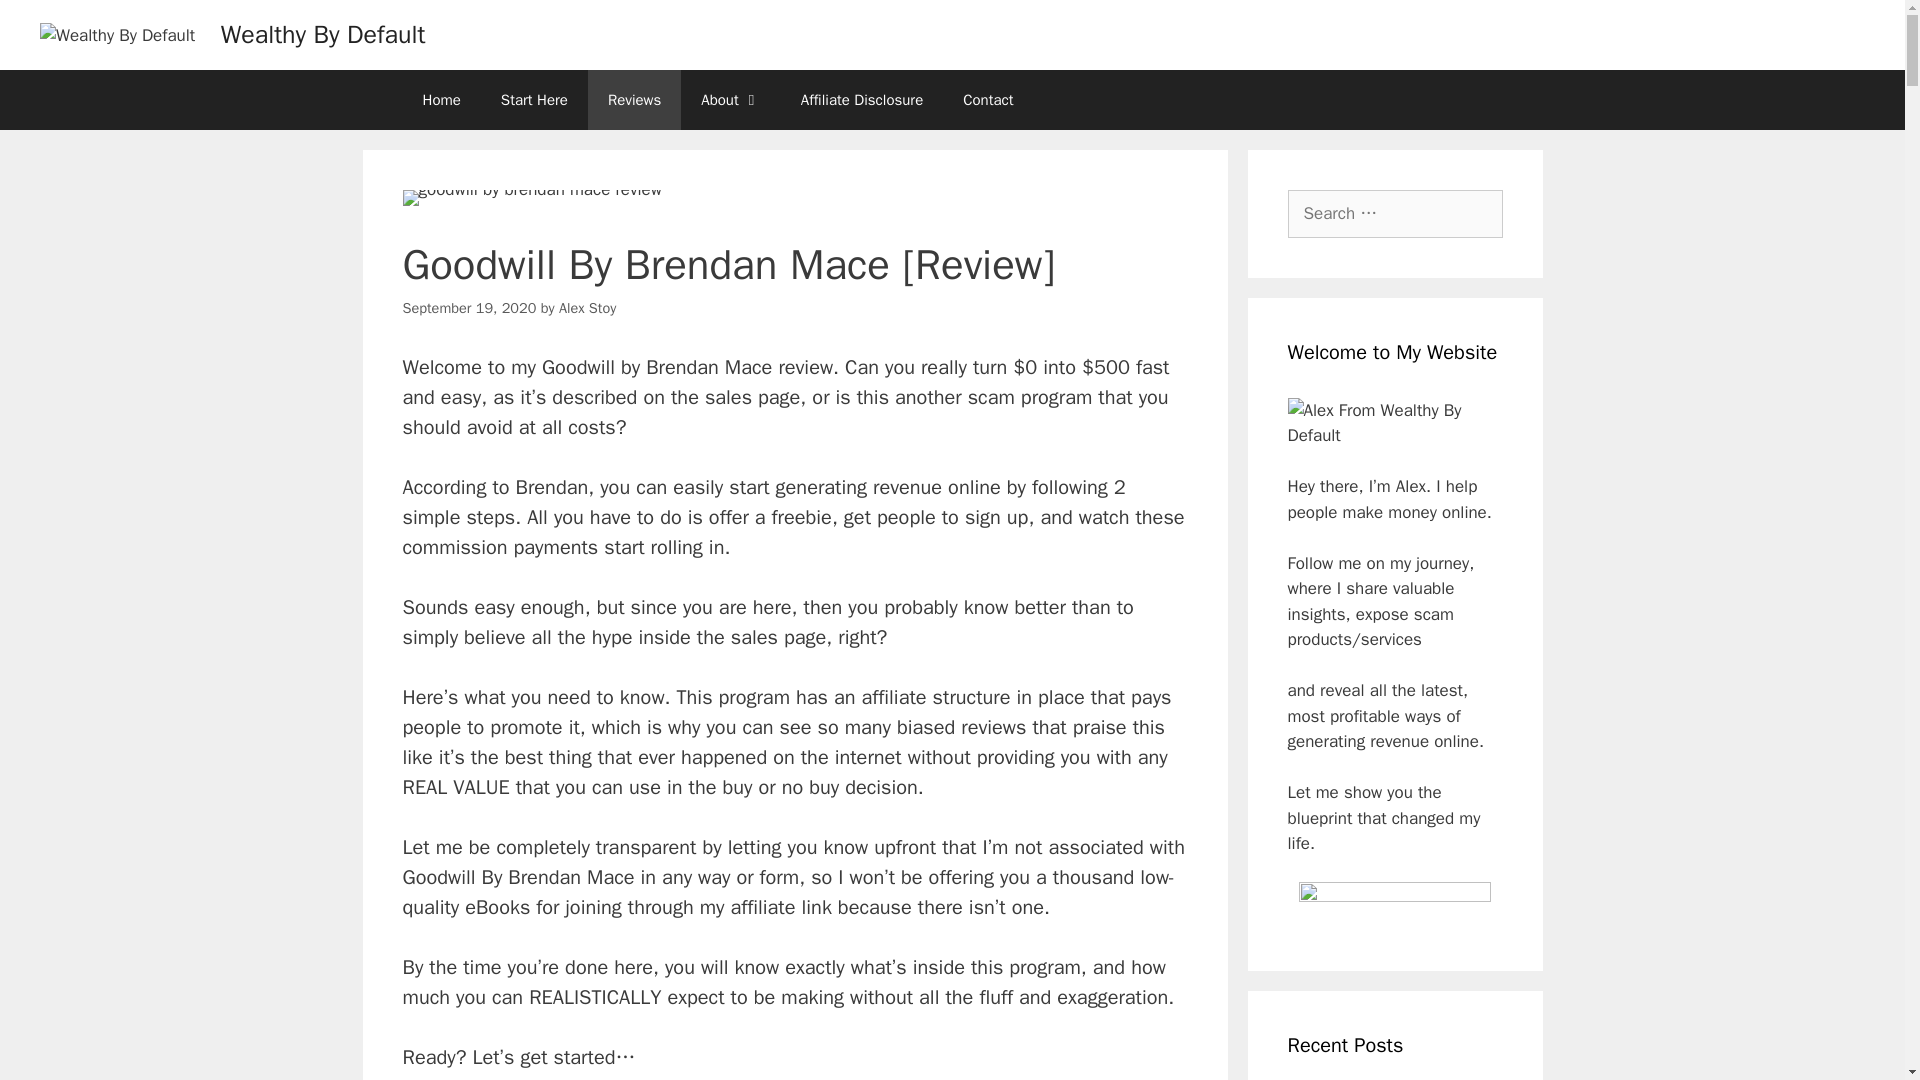 The width and height of the screenshot is (1920, 1080). What do you see at coordinates (730, 100) in the screenshot?
I see `About` at bounding box center [730, 100].